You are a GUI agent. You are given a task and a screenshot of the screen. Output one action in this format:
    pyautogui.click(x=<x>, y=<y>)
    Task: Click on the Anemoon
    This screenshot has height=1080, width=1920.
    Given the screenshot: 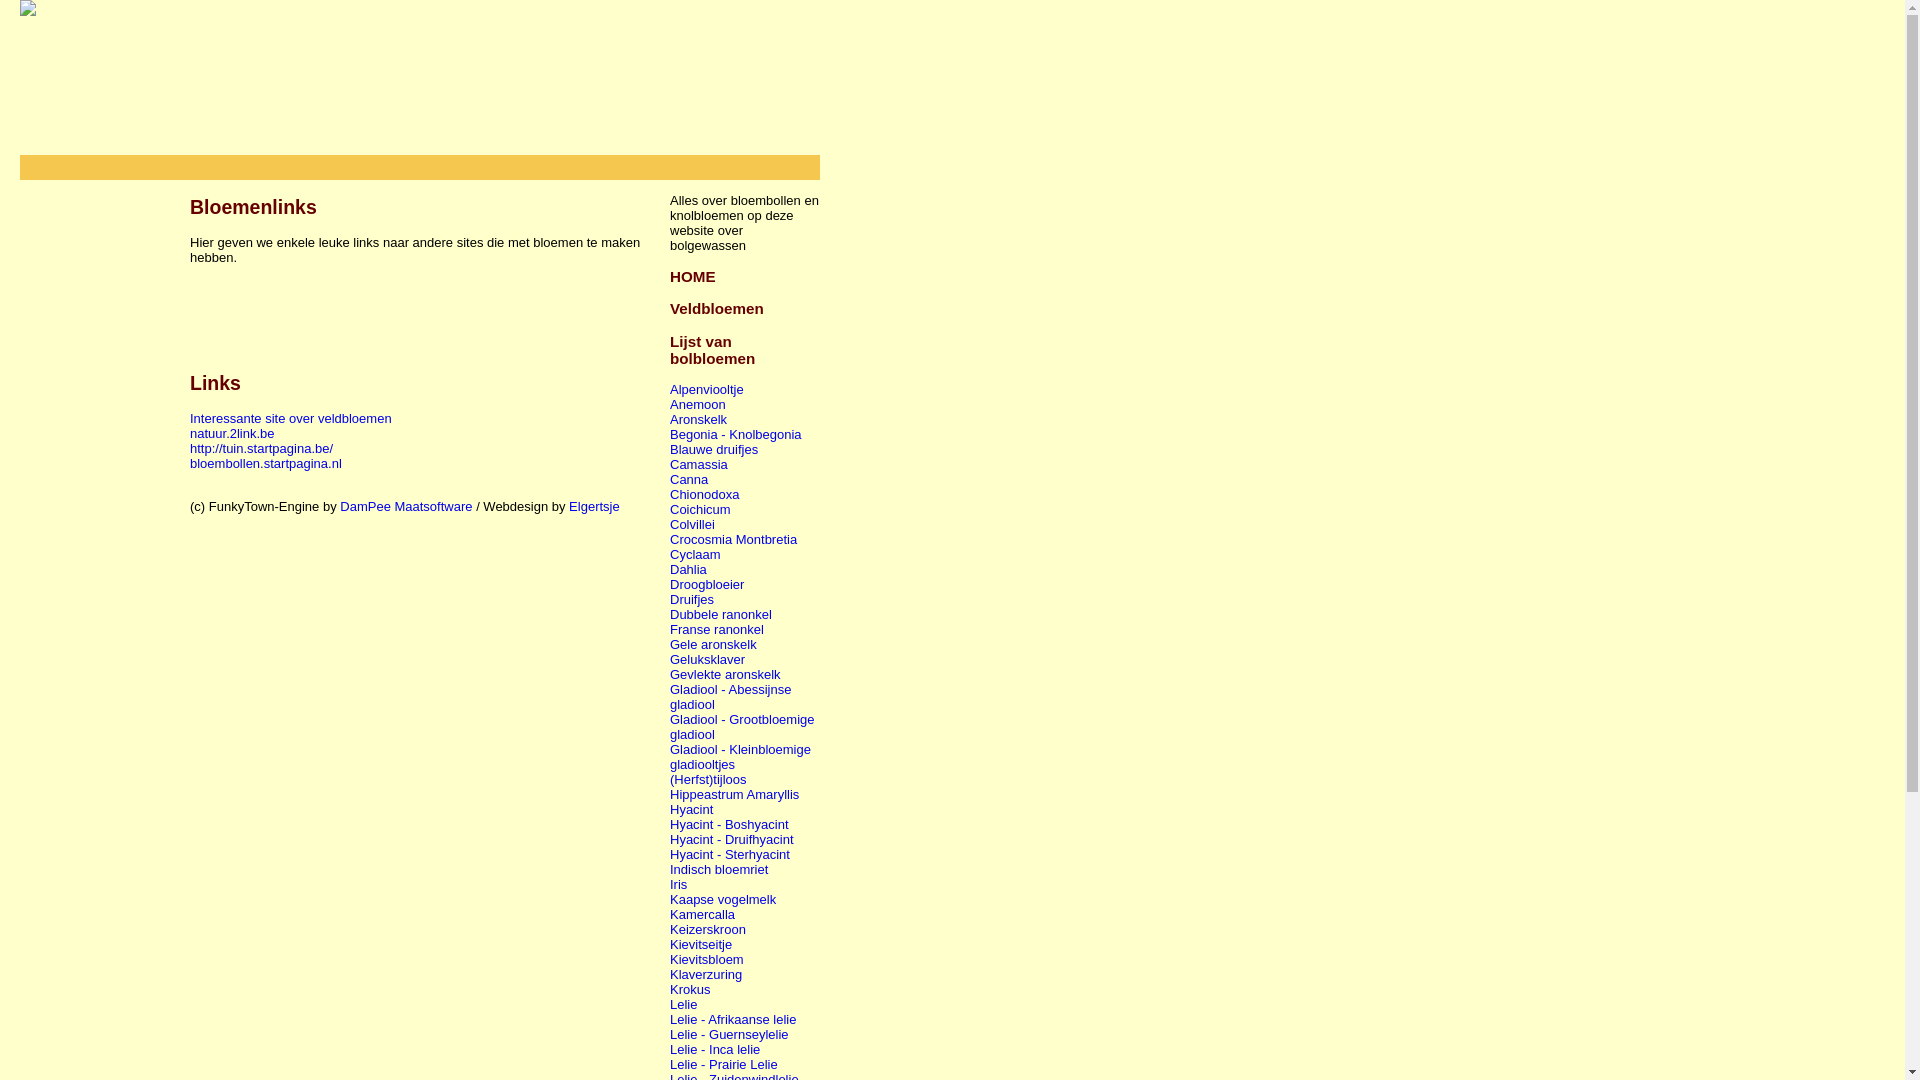 What is the action you would take?
    pyautogui.click(x=698, y=404)
    